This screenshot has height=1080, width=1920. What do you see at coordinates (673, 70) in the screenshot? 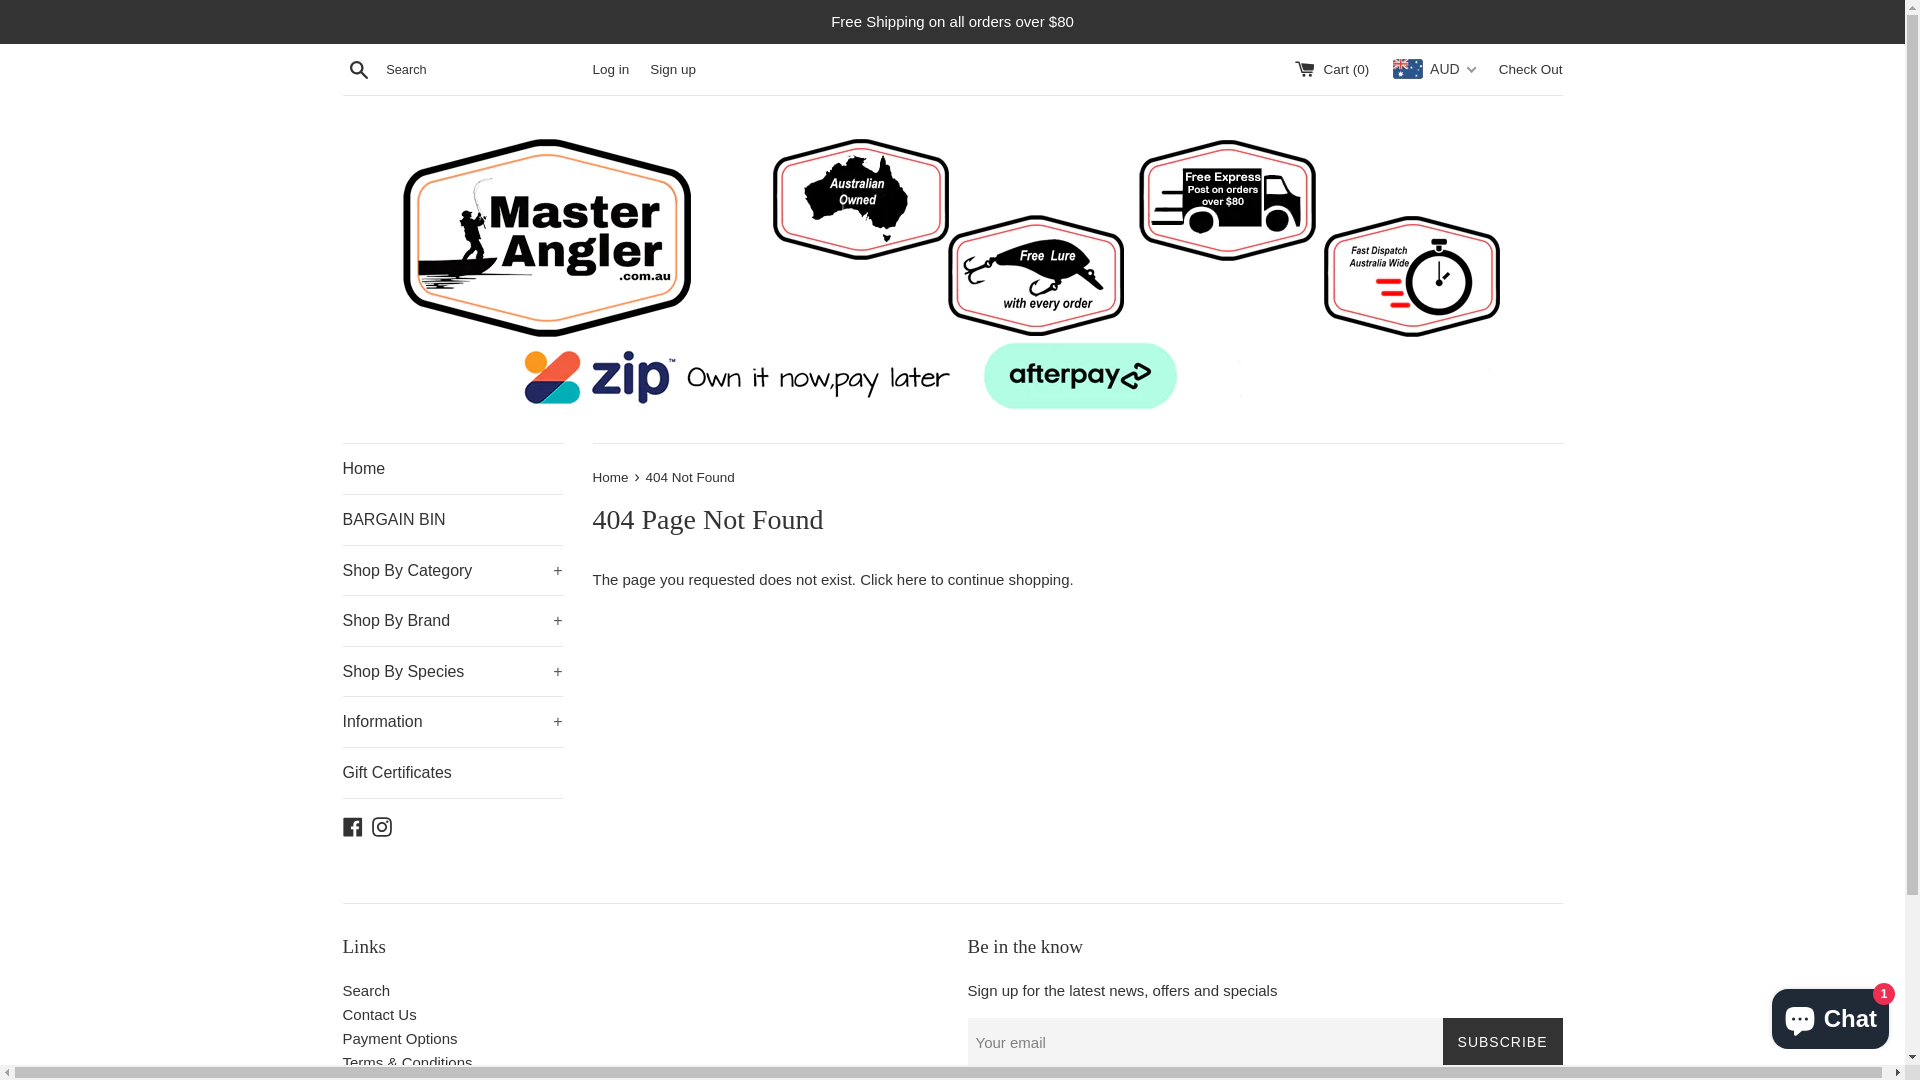
I see `Sign up` at bounding box center [673, 70].